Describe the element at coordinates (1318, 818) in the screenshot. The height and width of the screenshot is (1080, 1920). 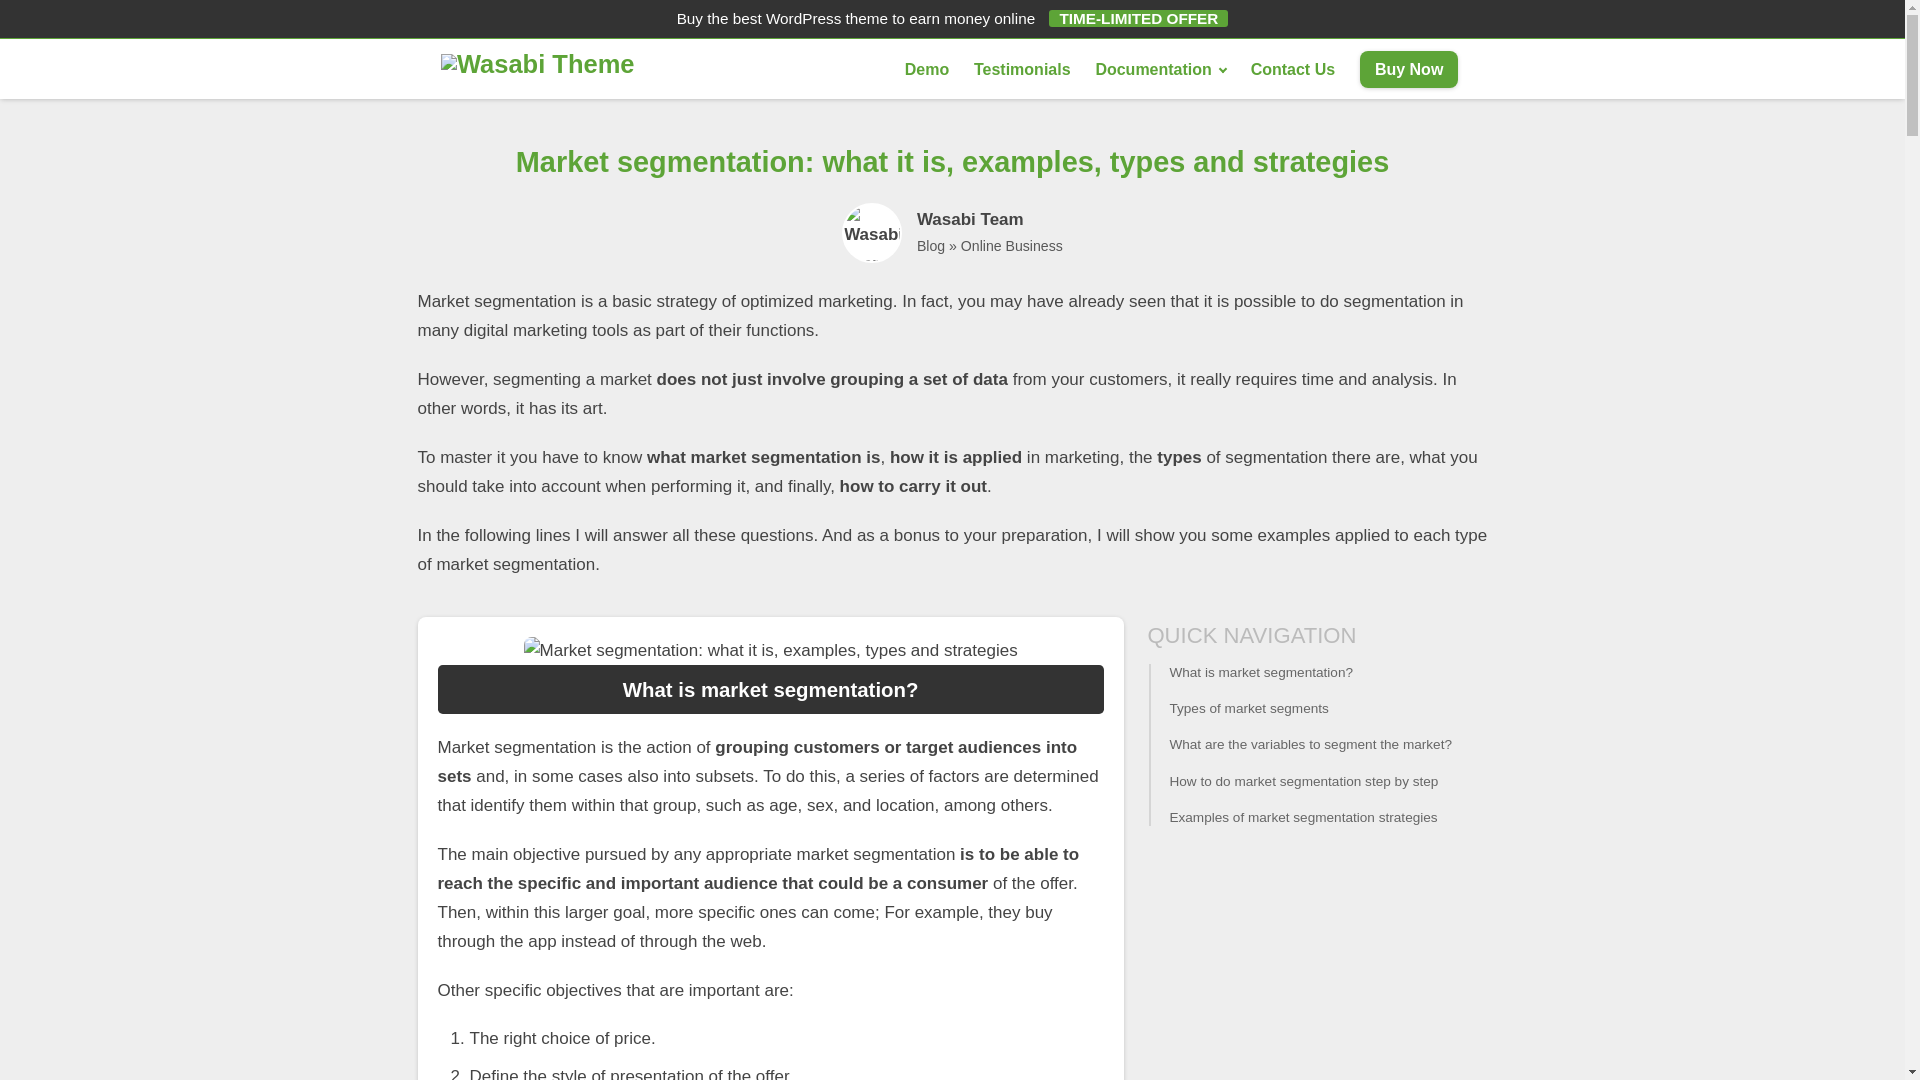
I see `Examples of market segmentation strategies` at that location.